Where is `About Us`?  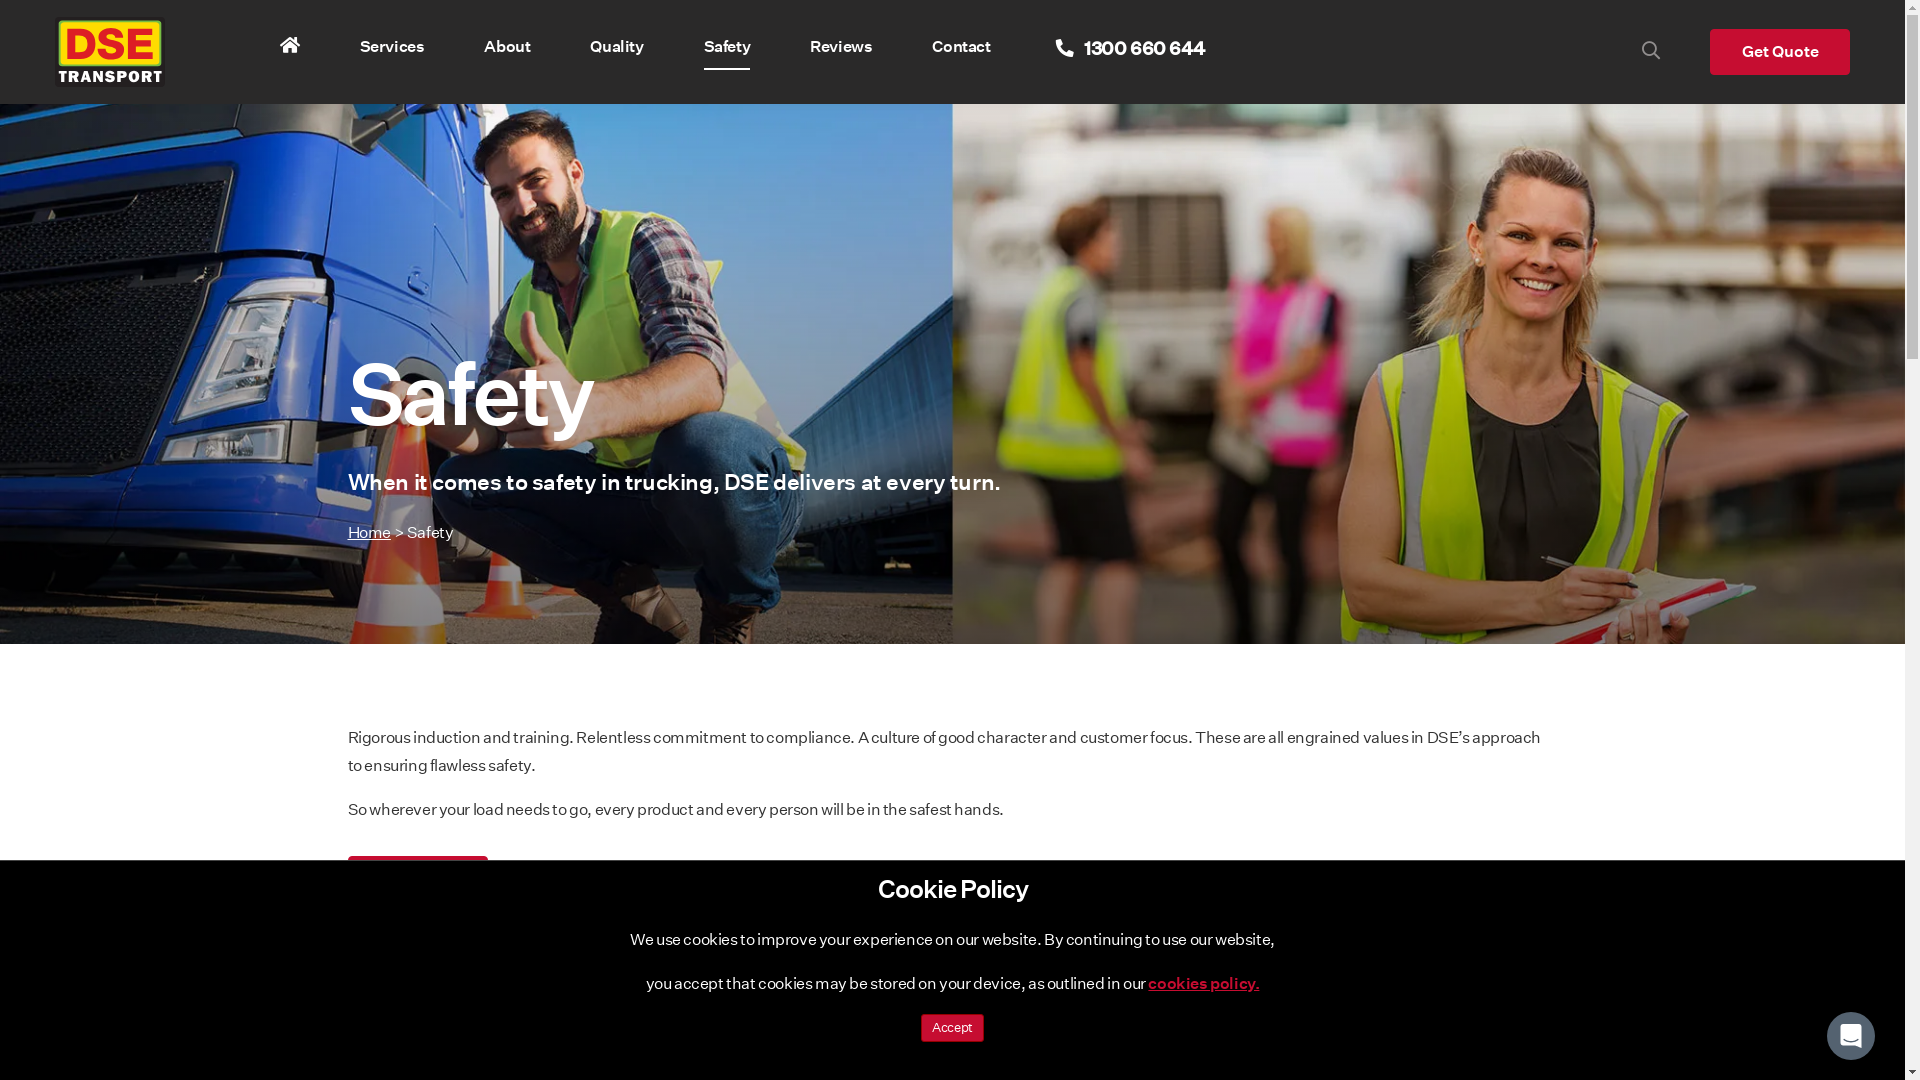
About Us is located at coordinates (418, 879).